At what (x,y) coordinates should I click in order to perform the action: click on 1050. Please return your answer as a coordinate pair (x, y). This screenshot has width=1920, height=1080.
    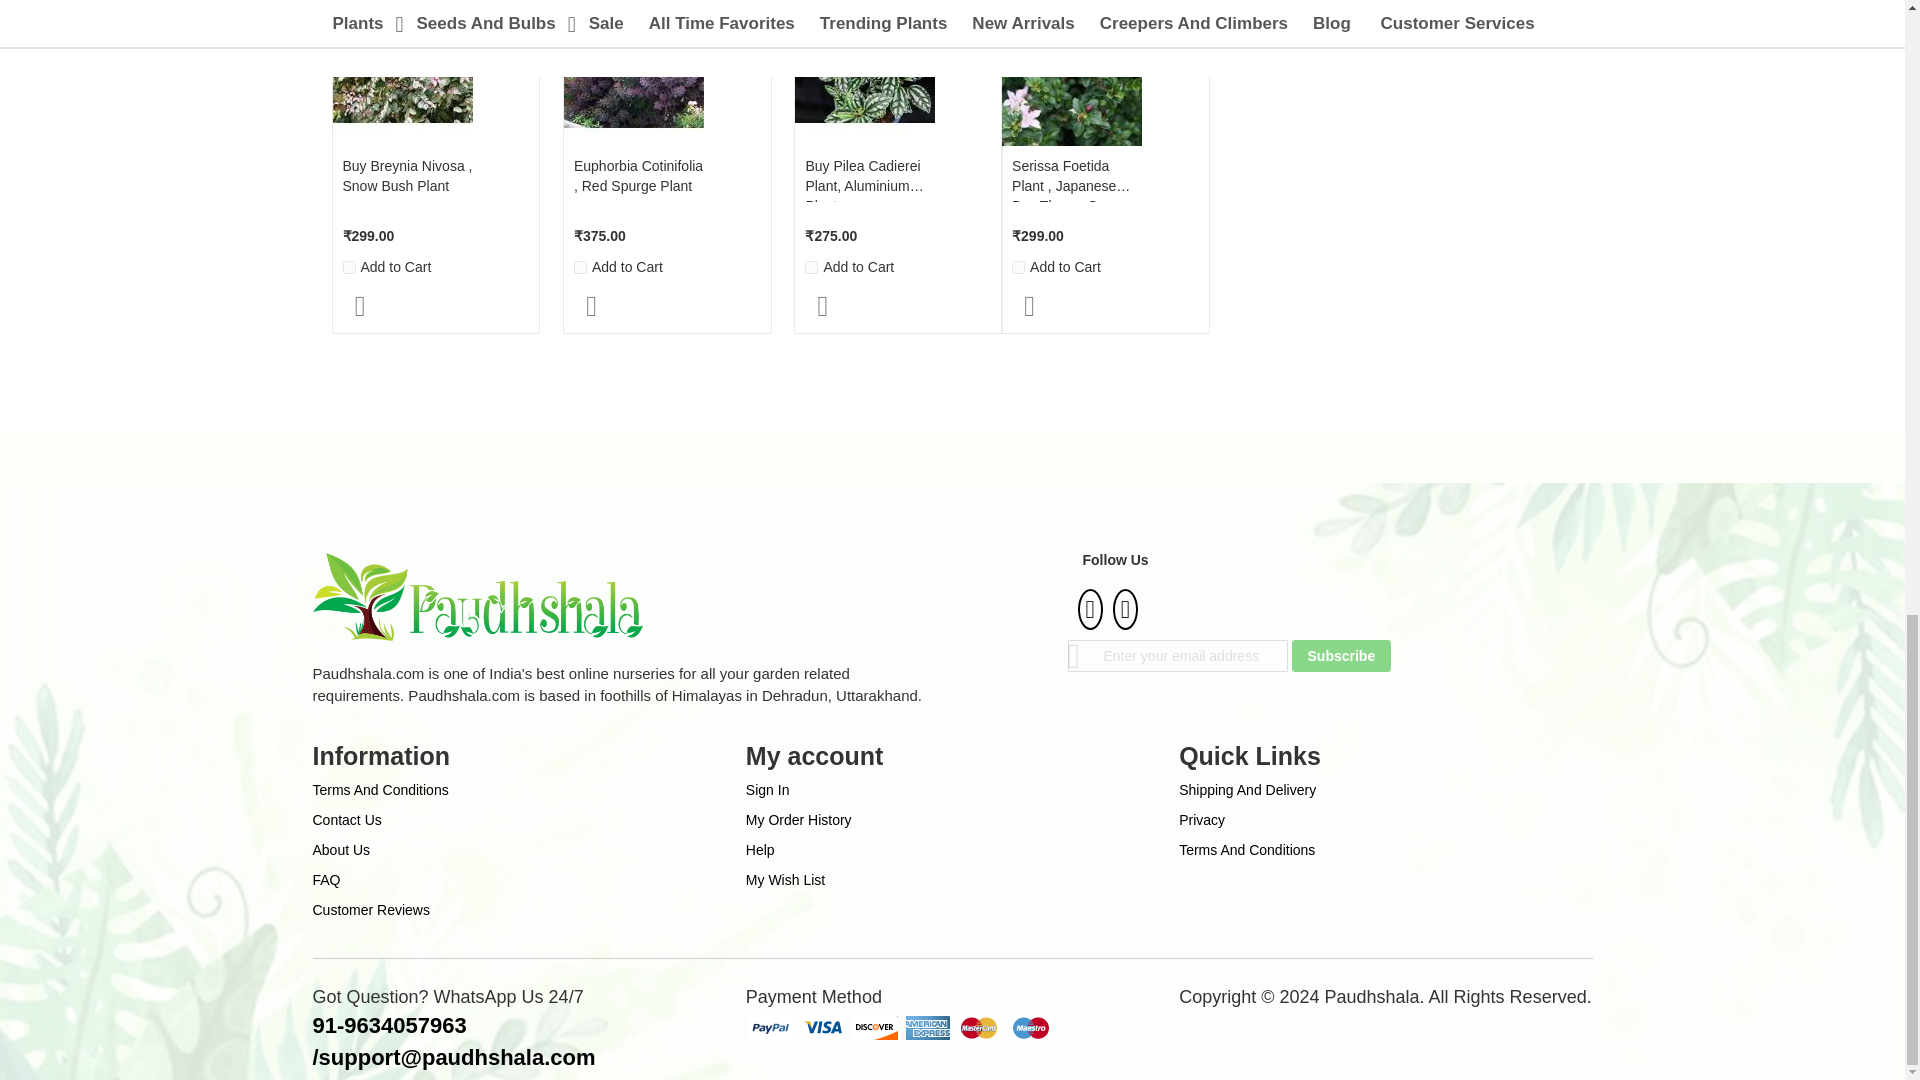
    Looking at the image, I should click on (580, 268).